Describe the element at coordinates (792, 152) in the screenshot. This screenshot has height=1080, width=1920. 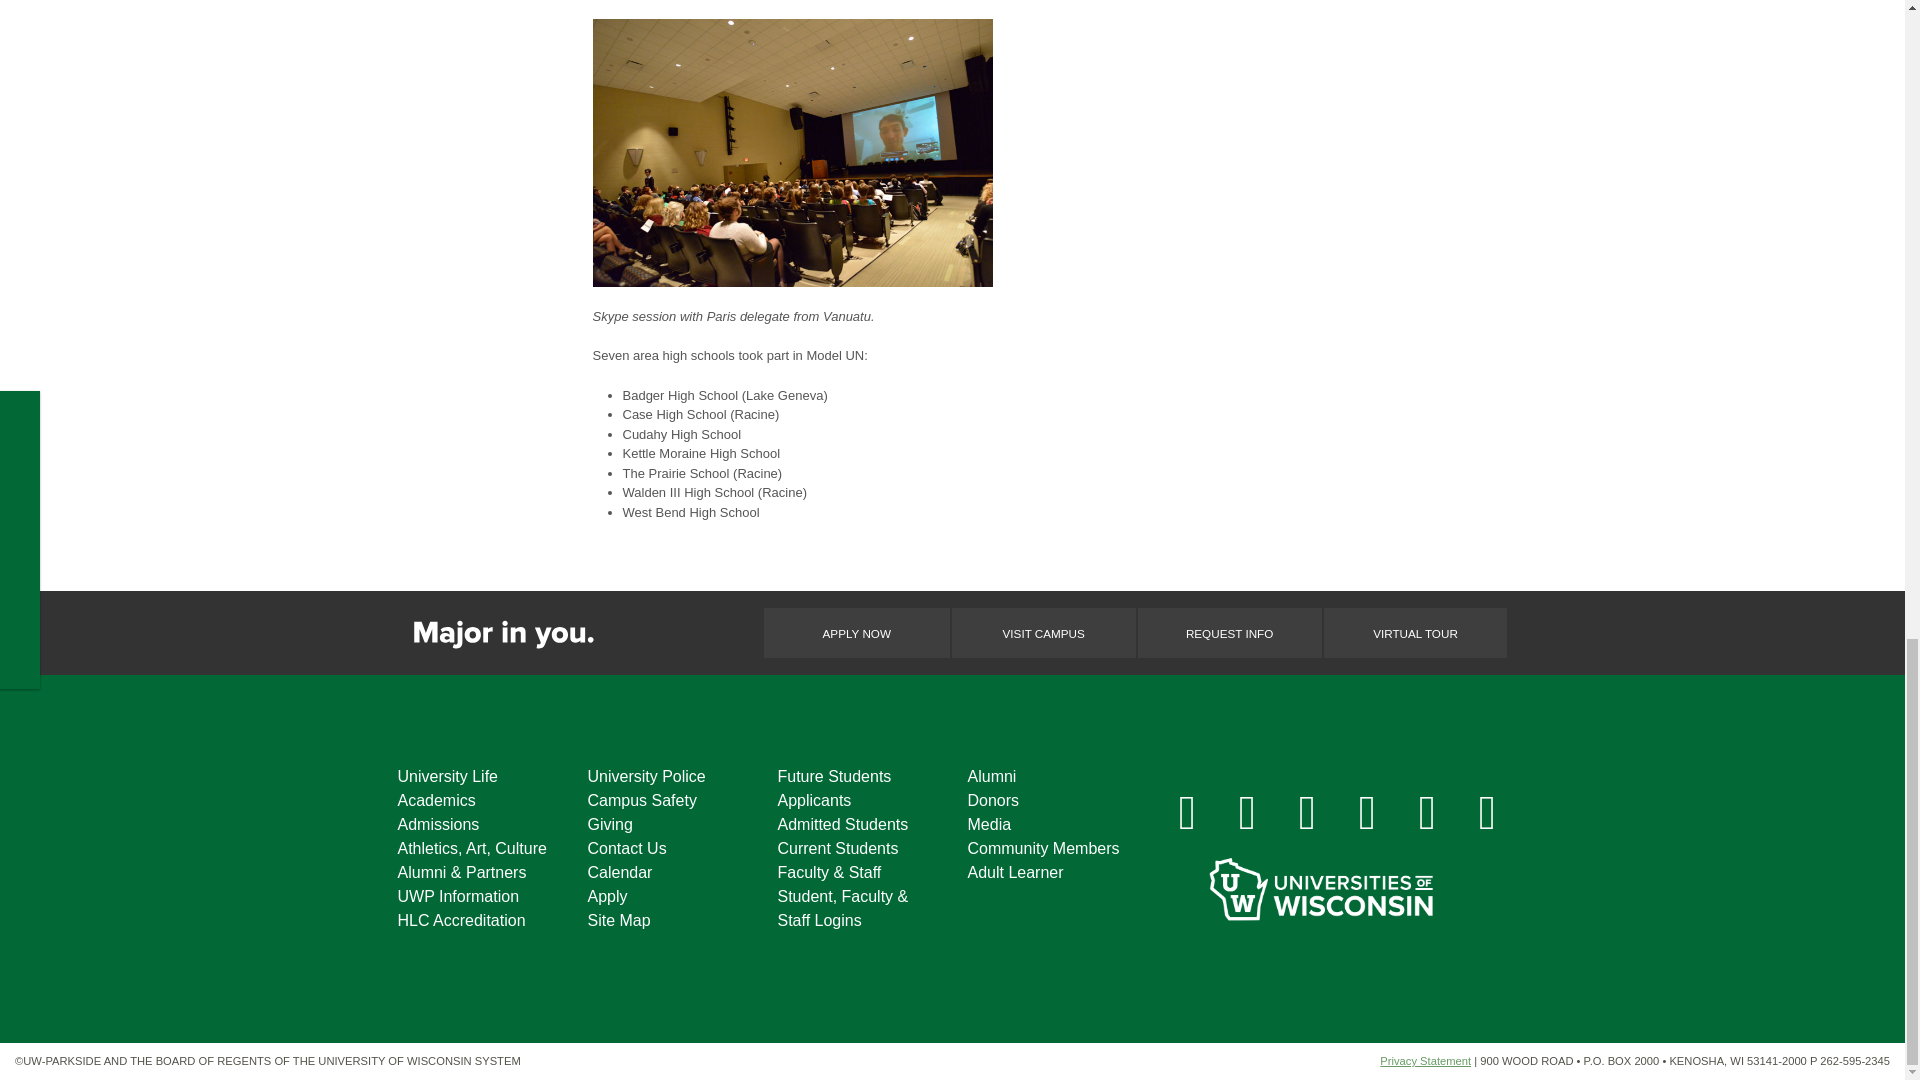
I see `Model UN Skype` at that location.